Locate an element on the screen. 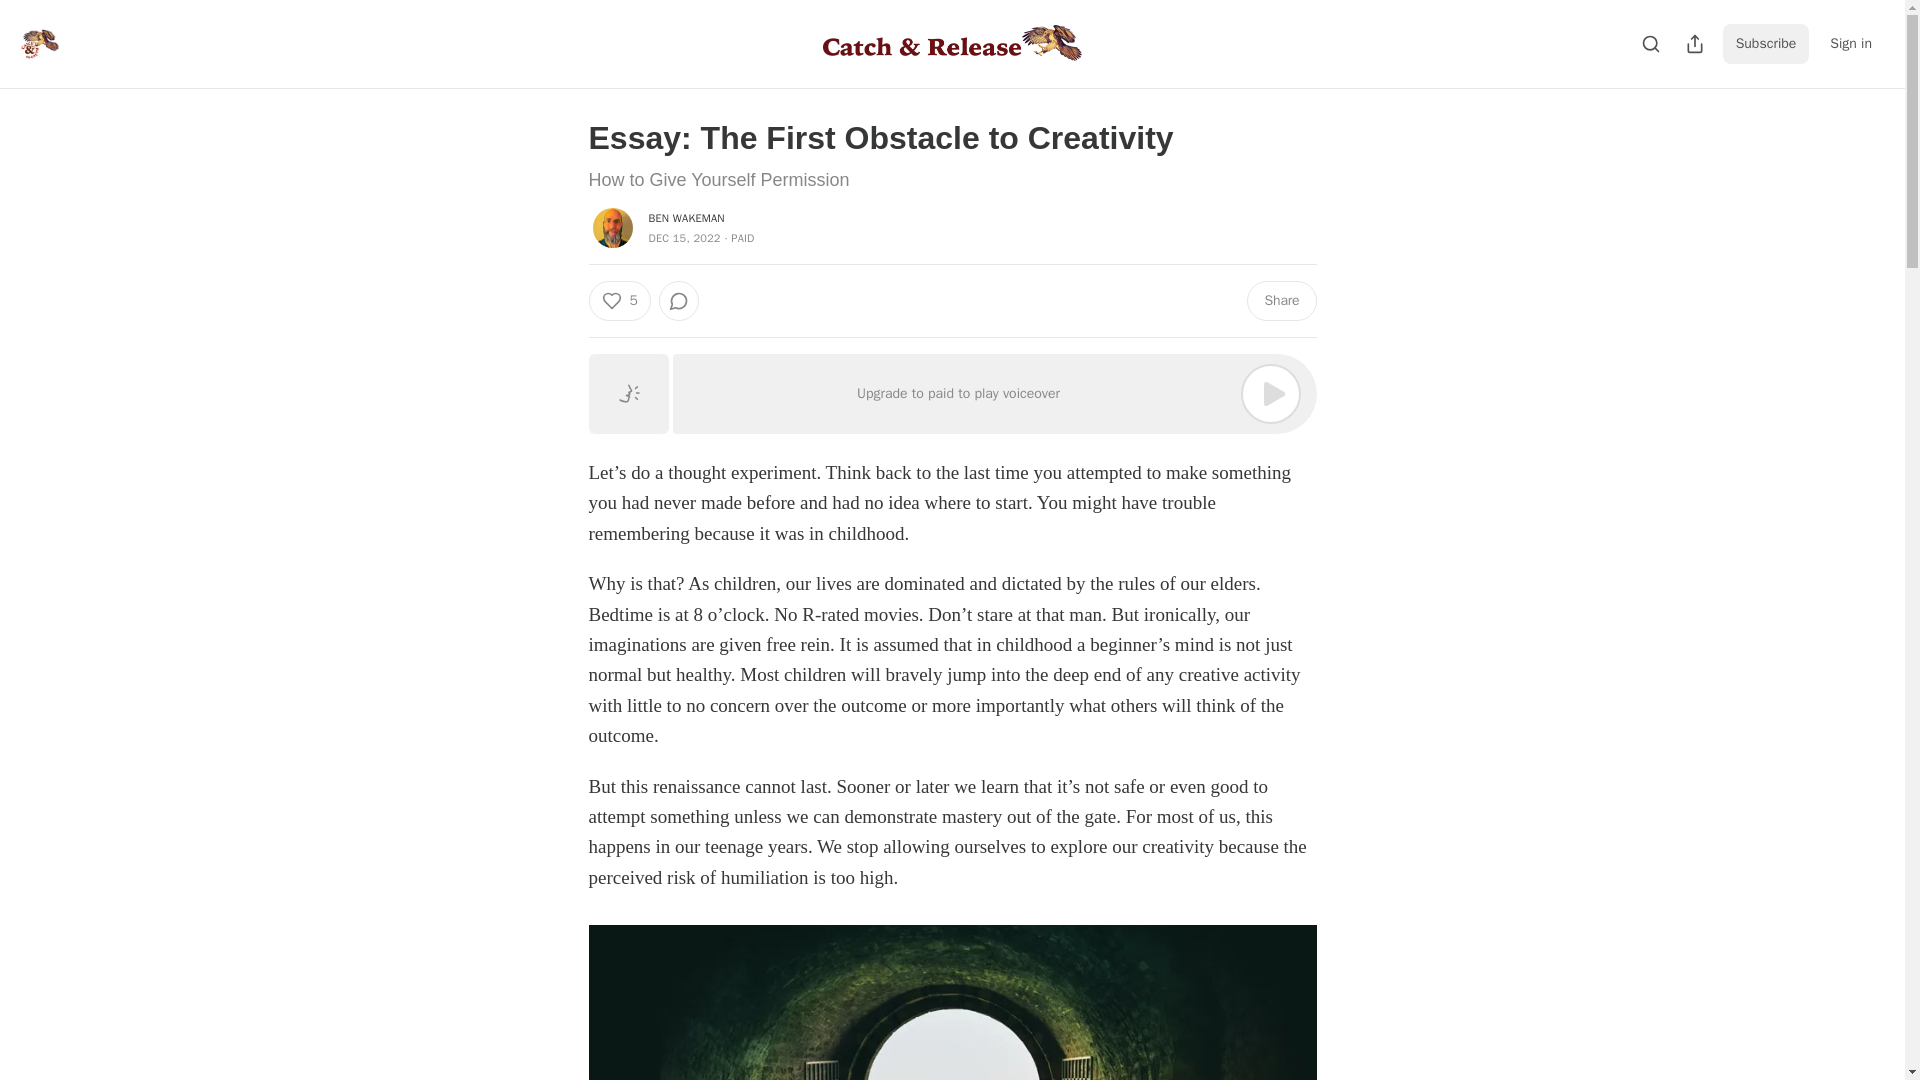 This screenshot has height=1080, width=1920. Subscribe is located at coordinates (1766, 43).